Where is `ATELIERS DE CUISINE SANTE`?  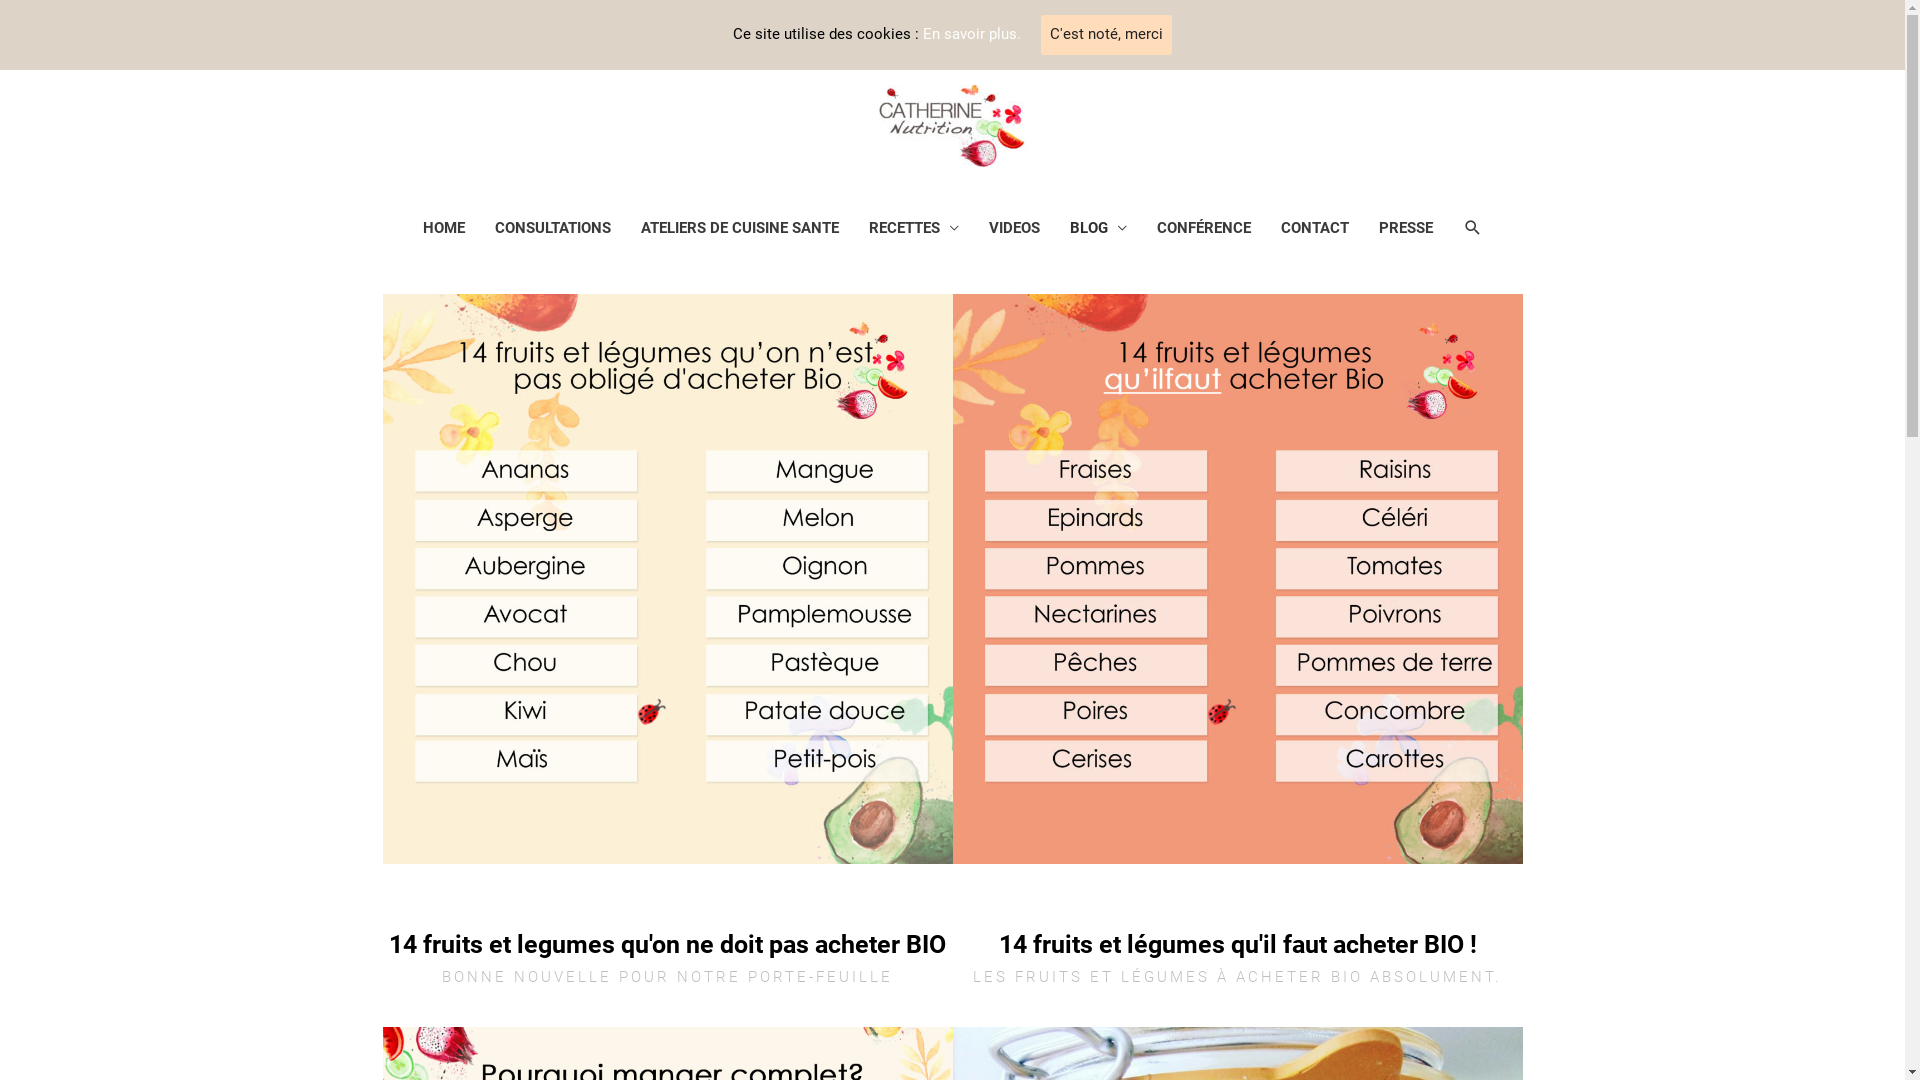 ATELIERS DE CUISINE SANTE is located at coordinates (740, 228).